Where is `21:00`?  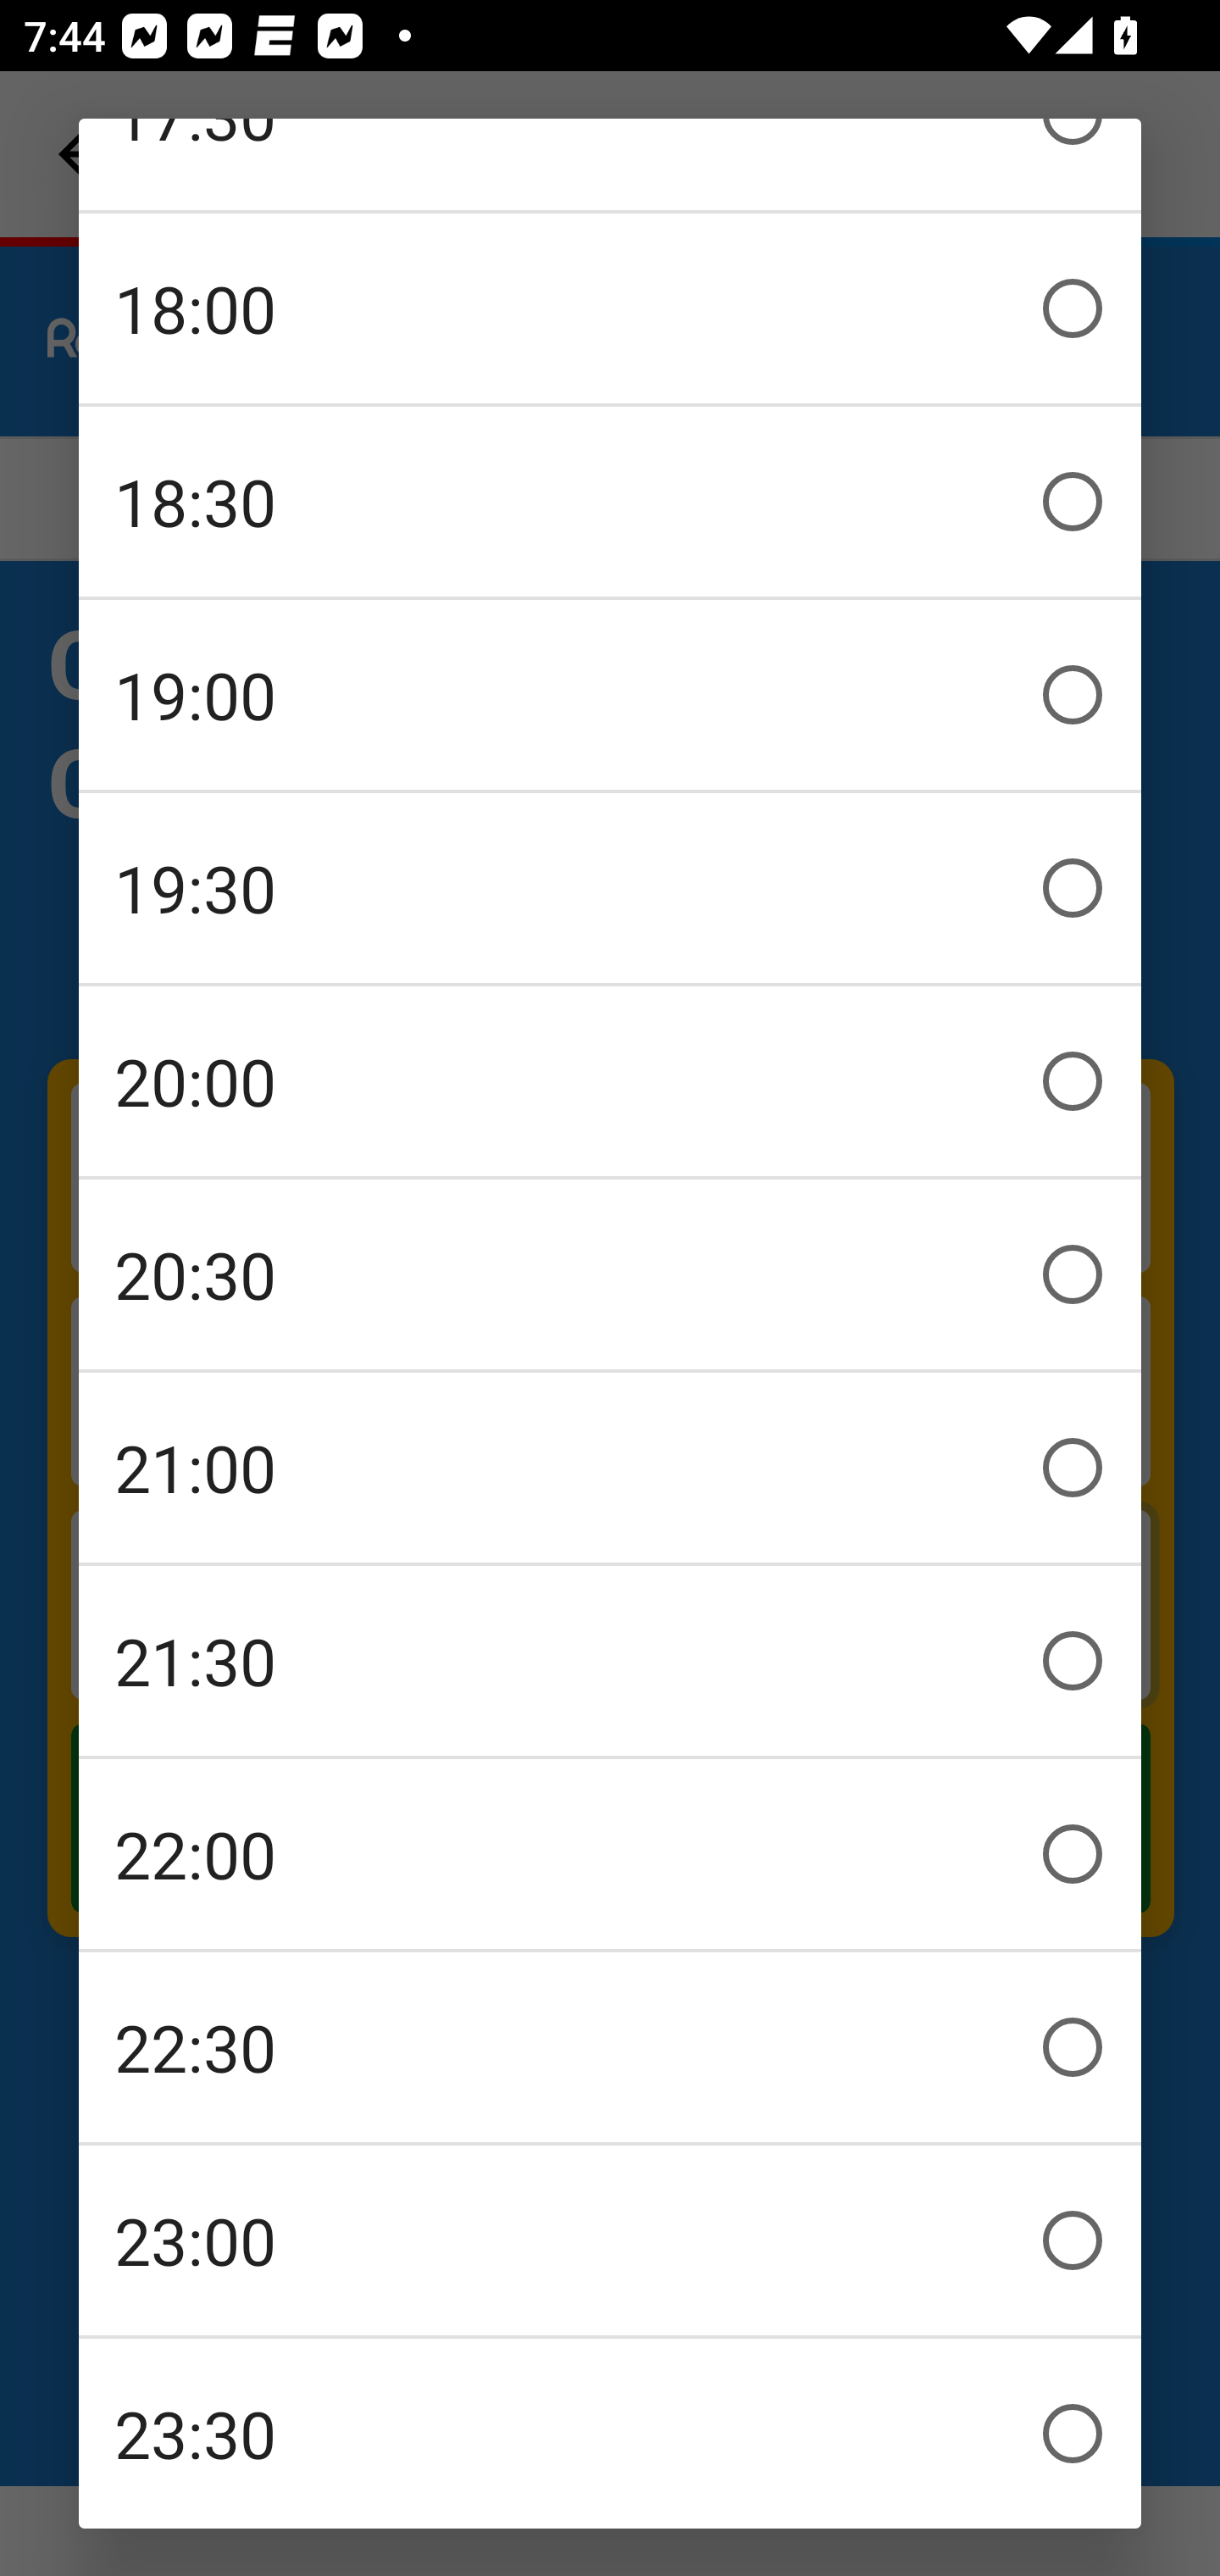
21:00 is located at coordinates (610, 1468).